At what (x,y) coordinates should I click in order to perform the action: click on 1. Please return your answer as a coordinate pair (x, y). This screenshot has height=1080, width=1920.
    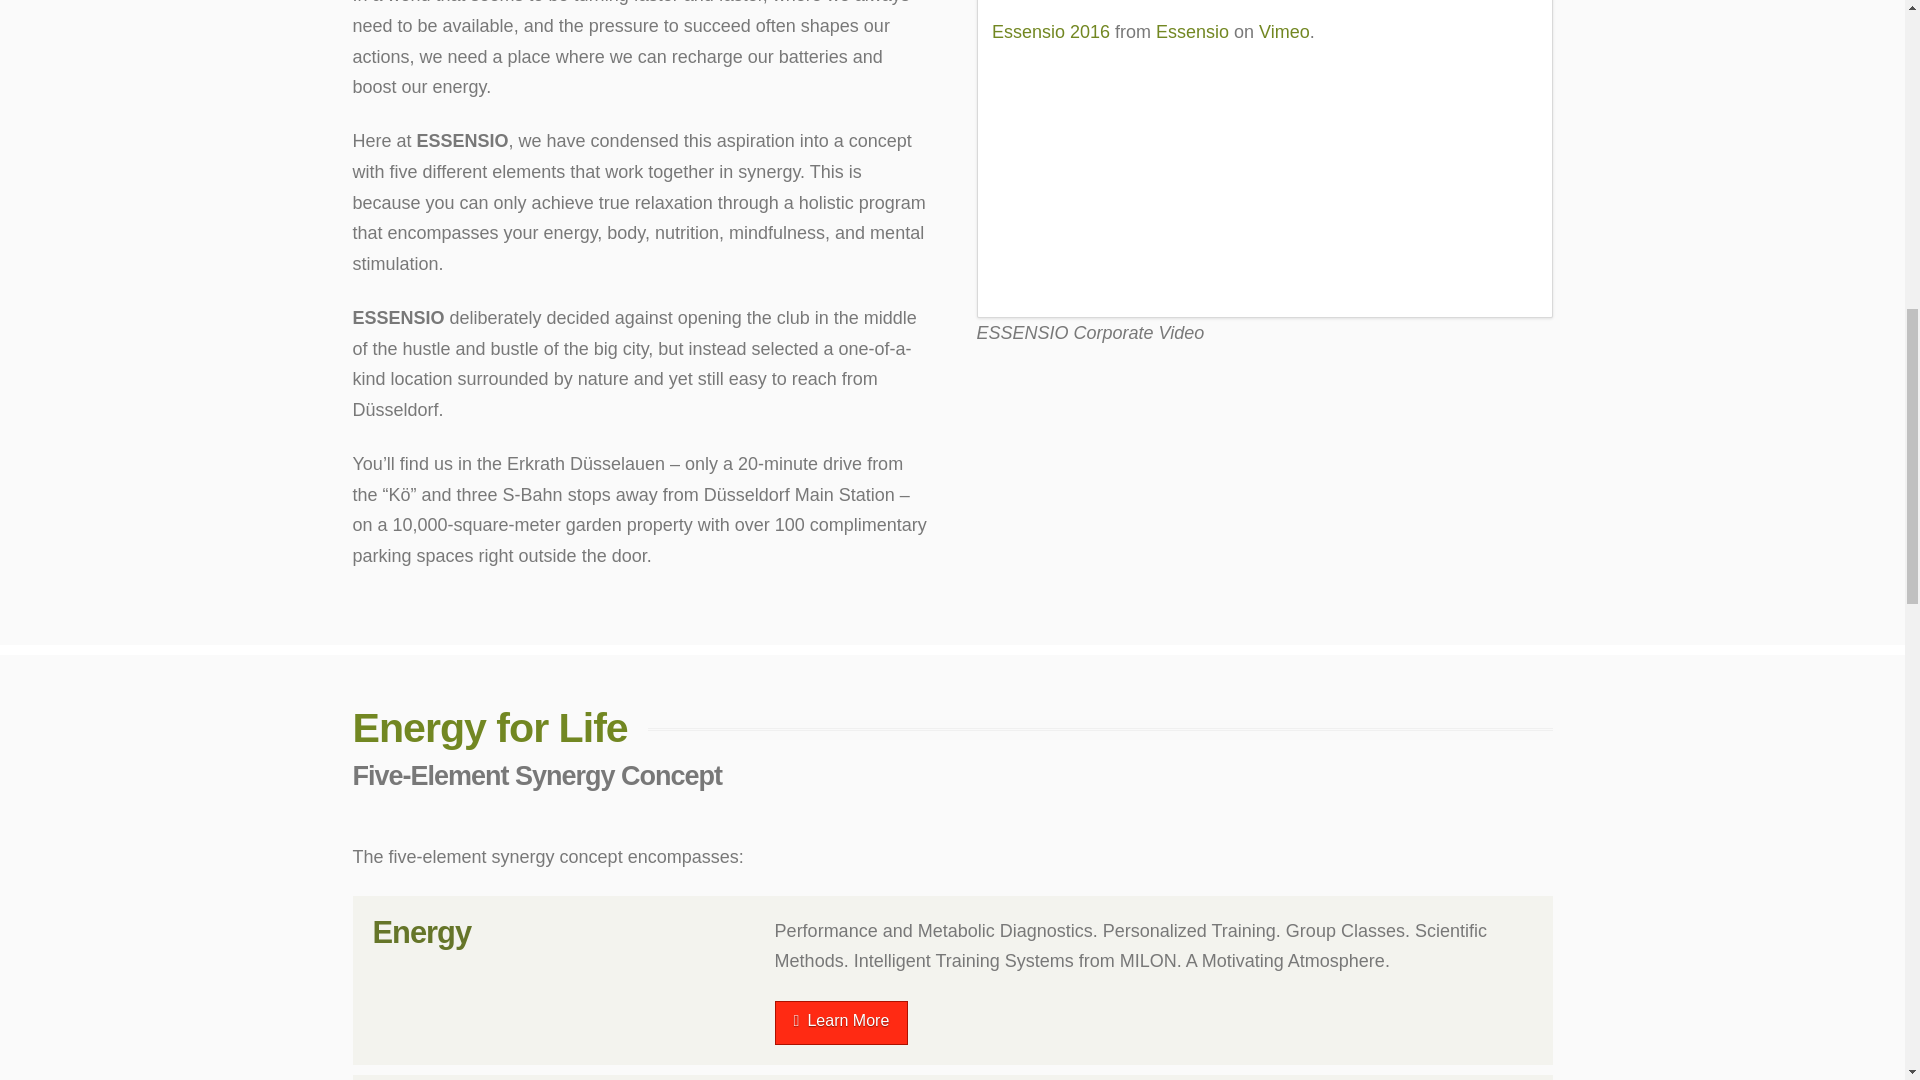
    Looking at the image, I should click on (1012, 116).